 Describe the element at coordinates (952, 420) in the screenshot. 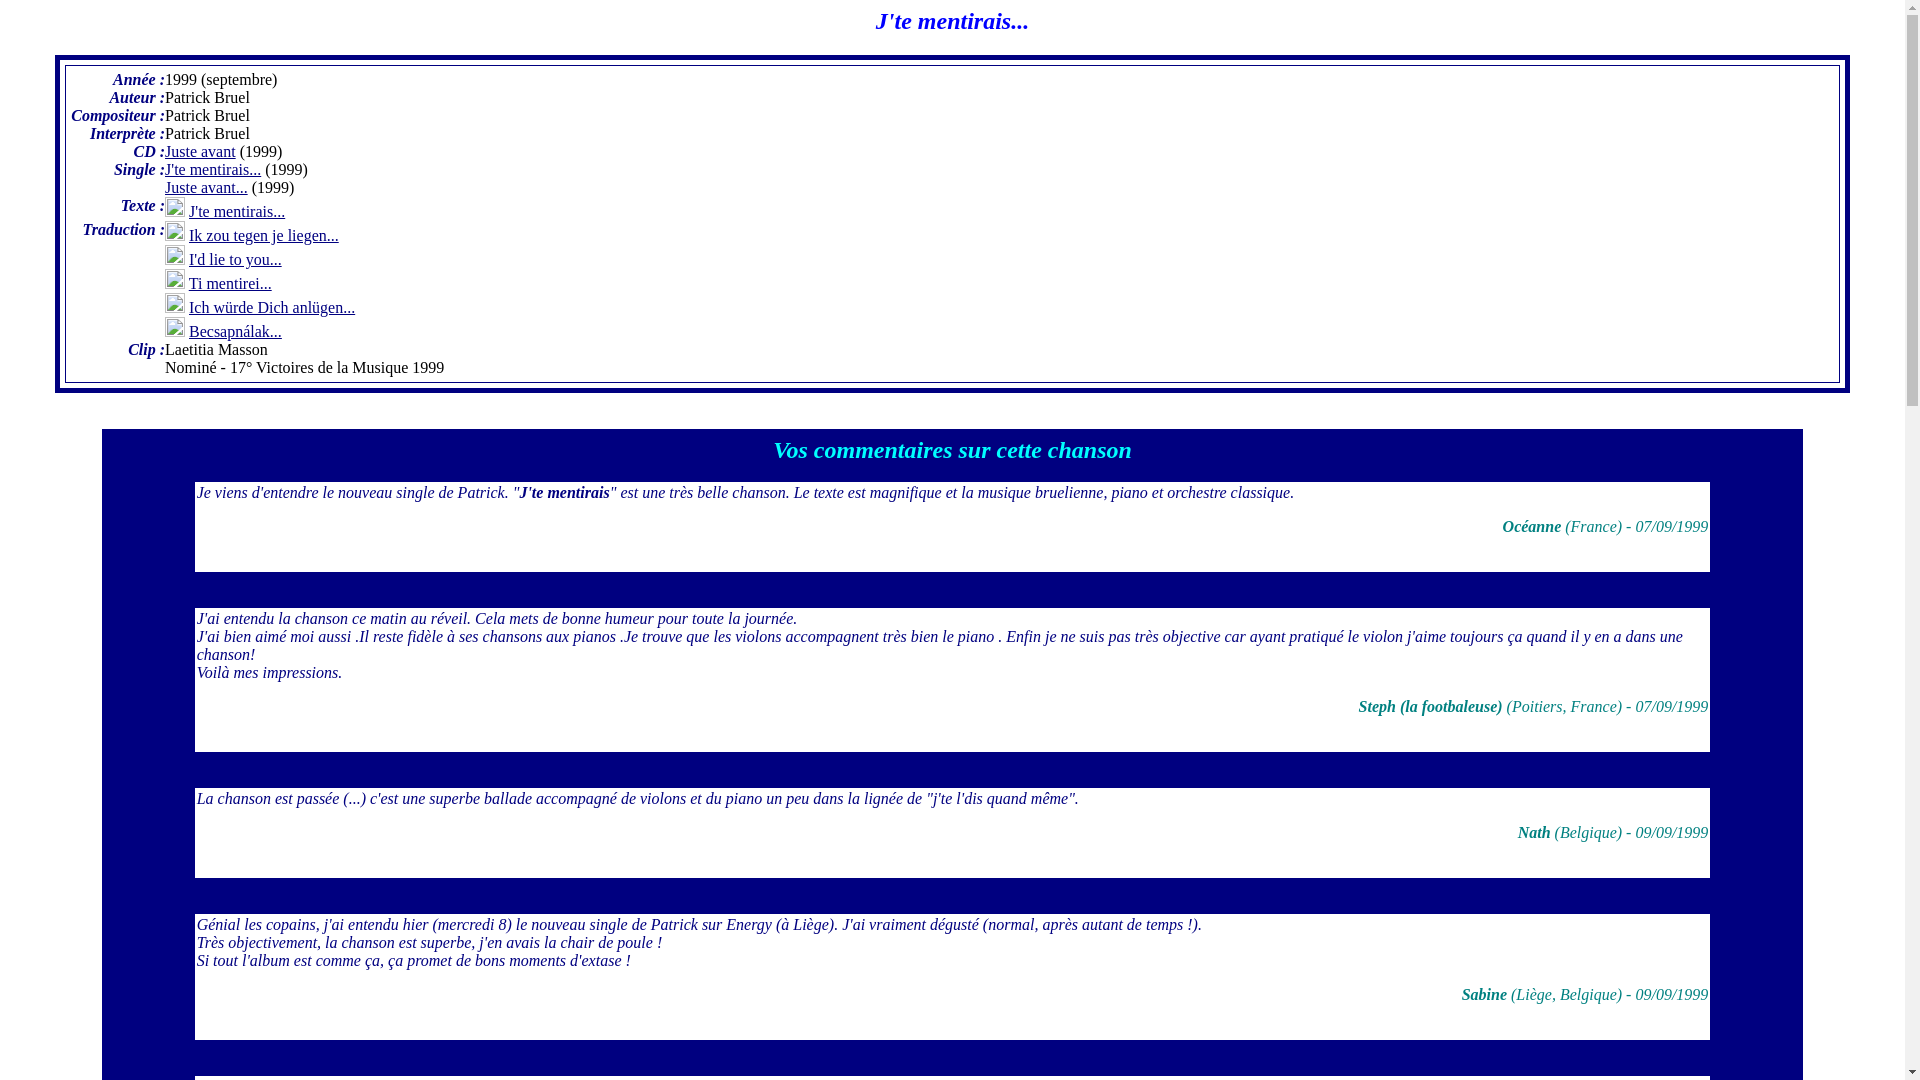

I see ` ` at that location.